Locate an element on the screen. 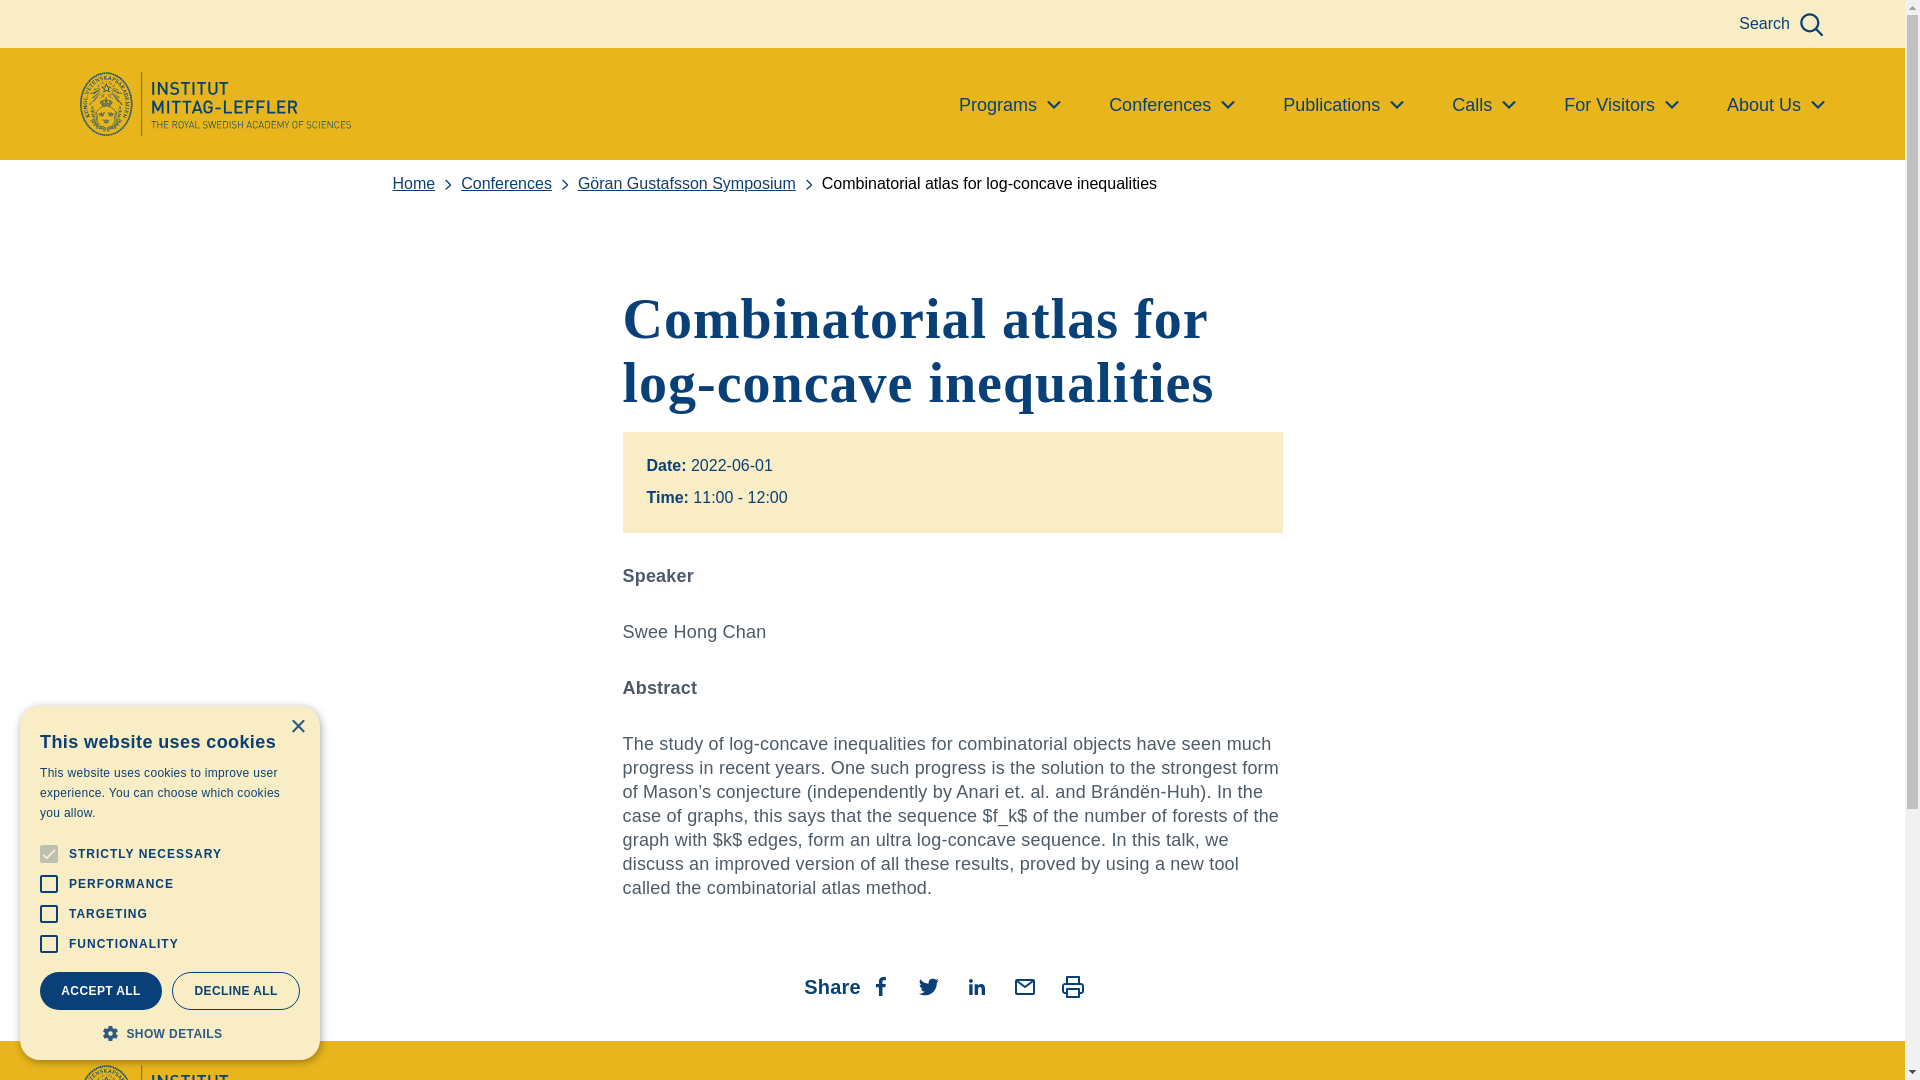  Share on Facebook is located at coordinates (880, 986).